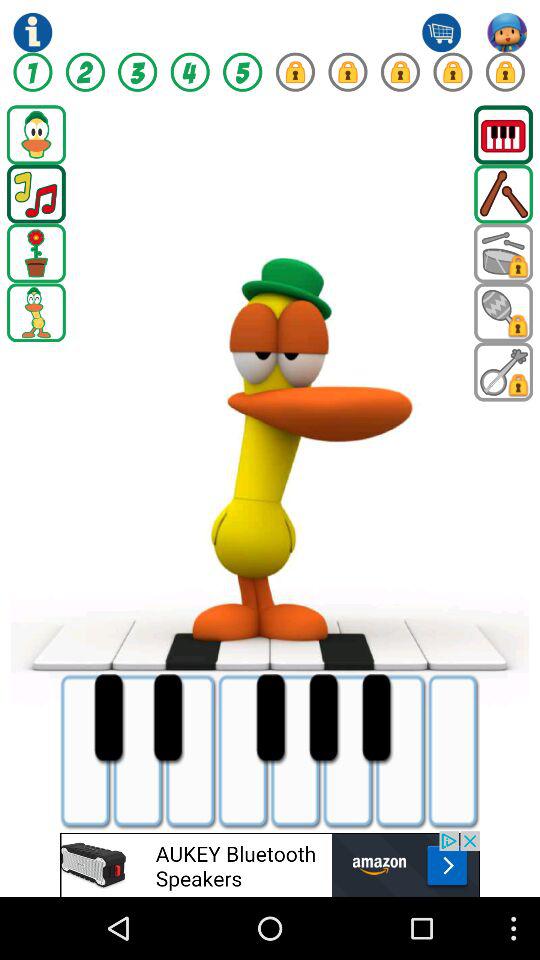 This screenshot has height=960, width=540. I want to click on unlock next level, so click(295, 72).